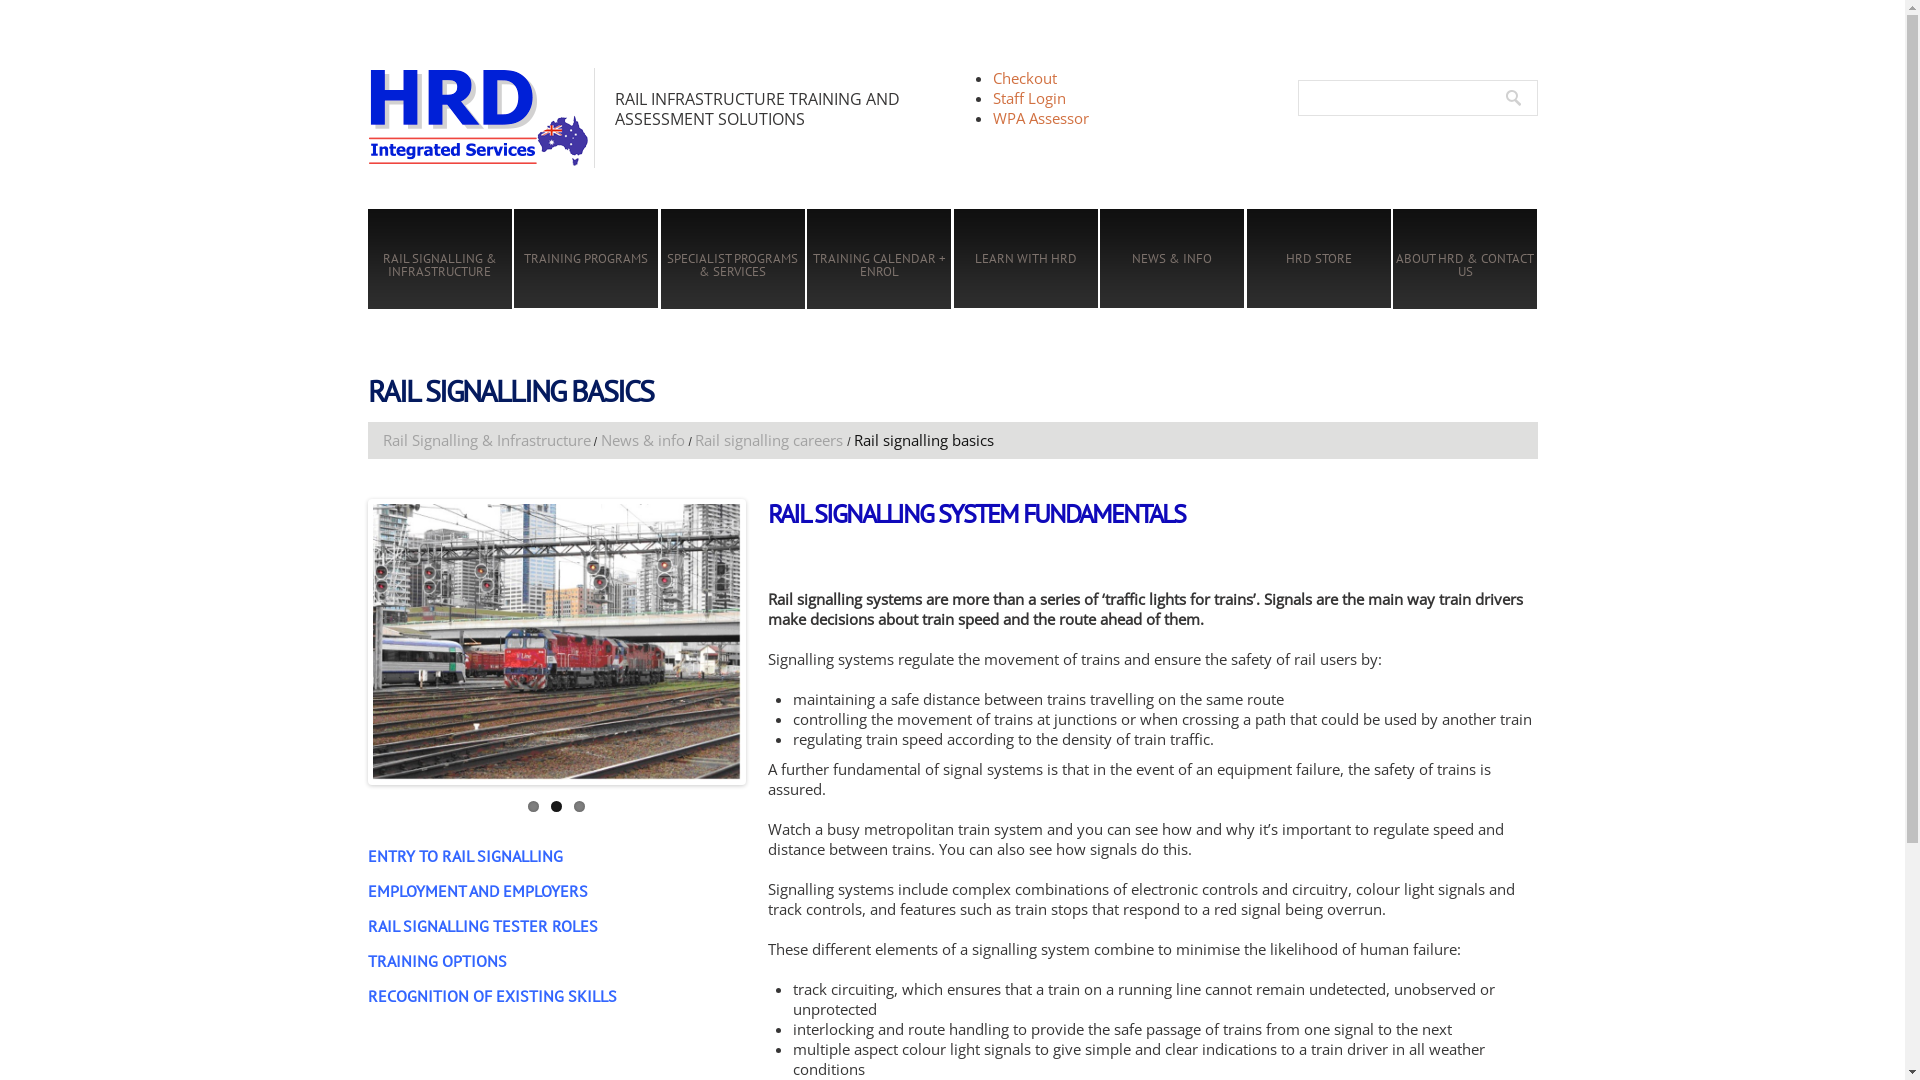 The width and height of the screenshot is (1920, 1080). I want to click on 3, so click(580, 806).